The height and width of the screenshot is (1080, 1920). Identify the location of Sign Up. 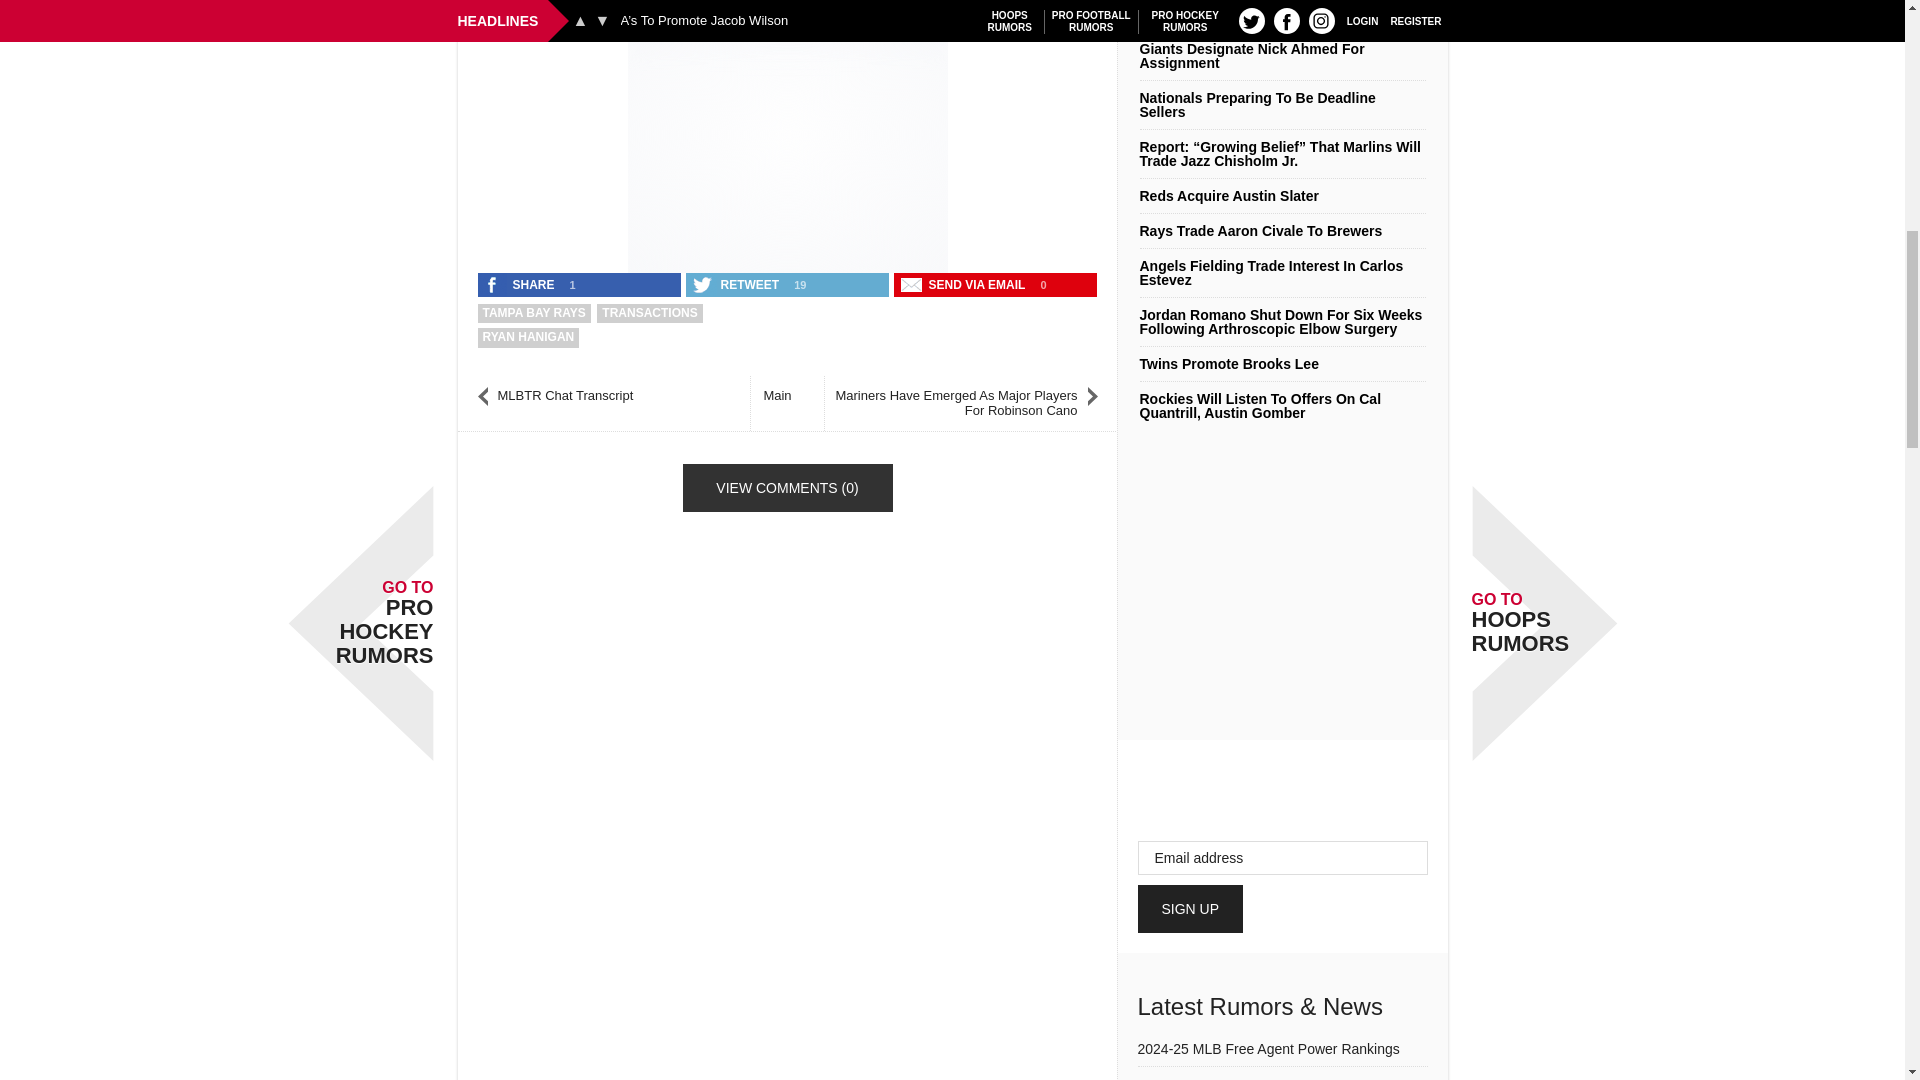
(1191, 908).